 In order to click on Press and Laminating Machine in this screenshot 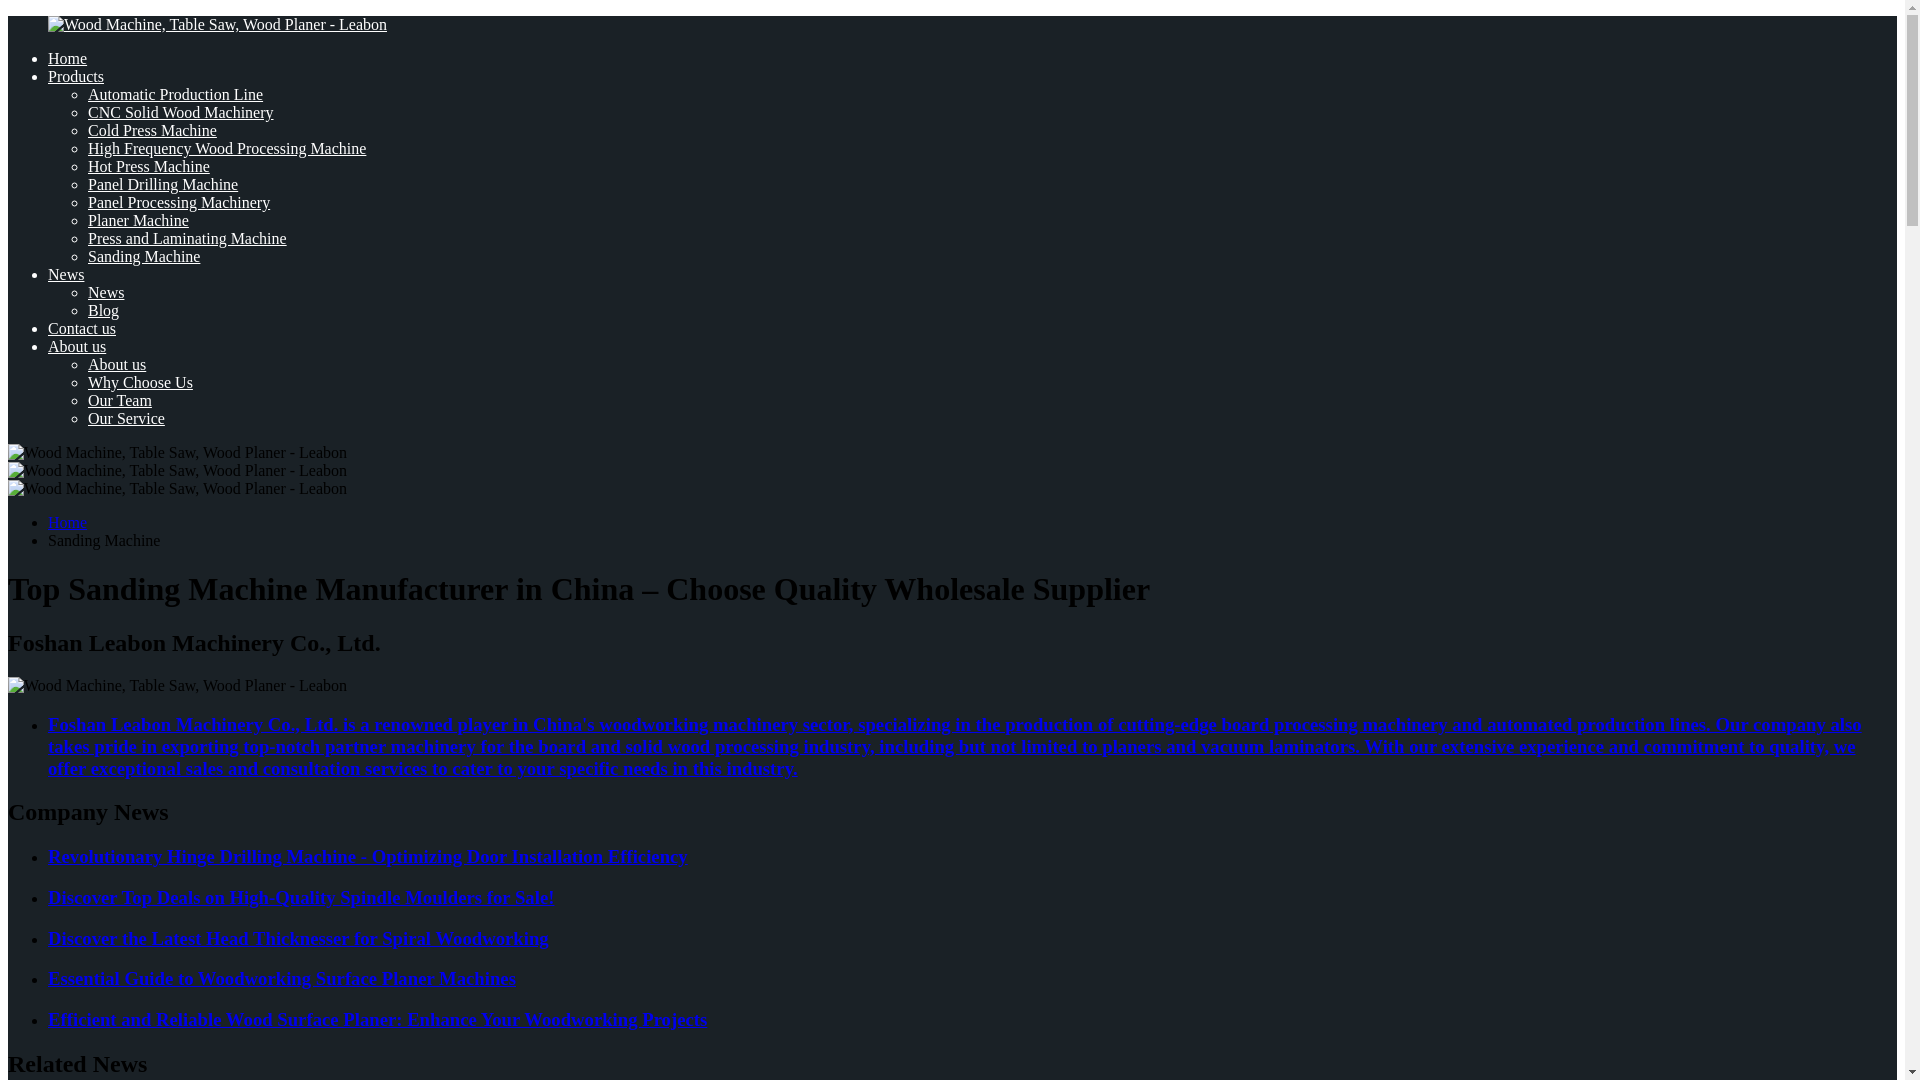, I will do `click(187, 238)`.